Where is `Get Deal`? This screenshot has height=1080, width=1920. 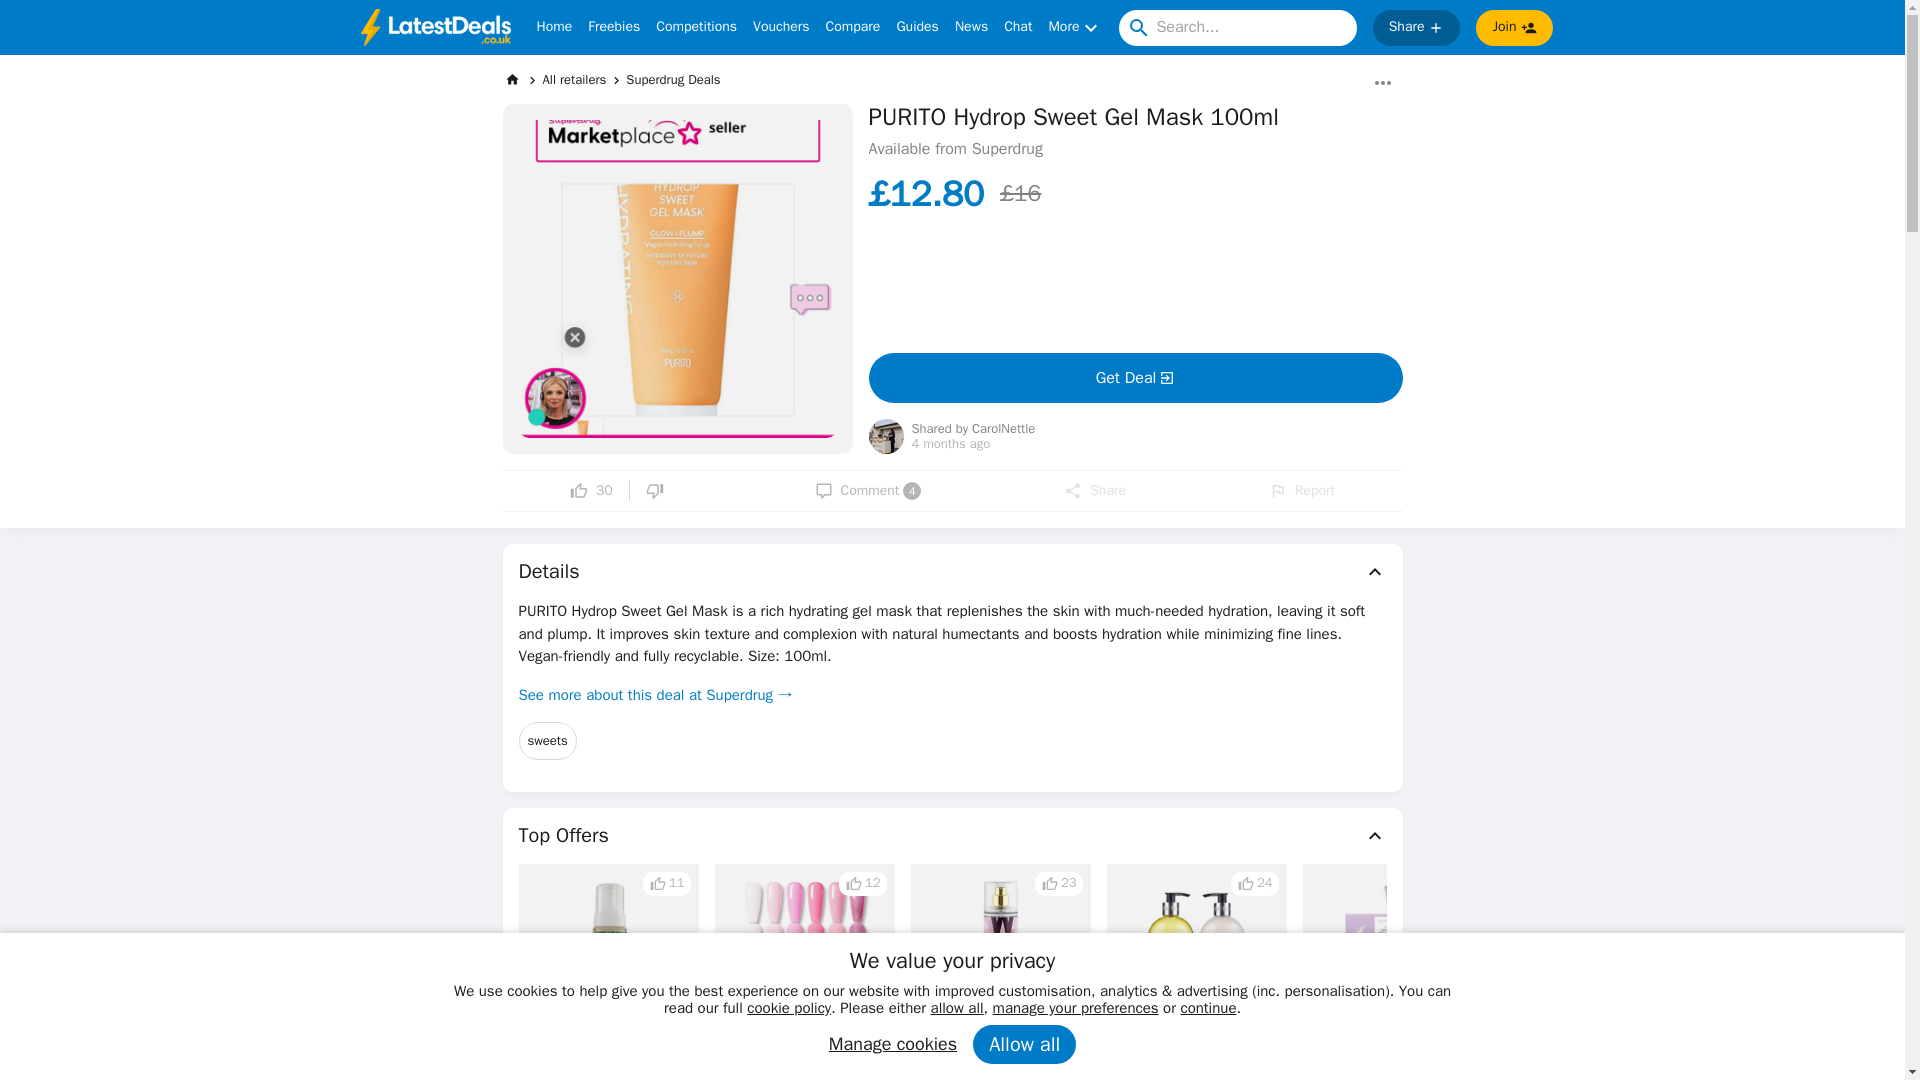 Get Deal is located at coordinates (1134, 378).